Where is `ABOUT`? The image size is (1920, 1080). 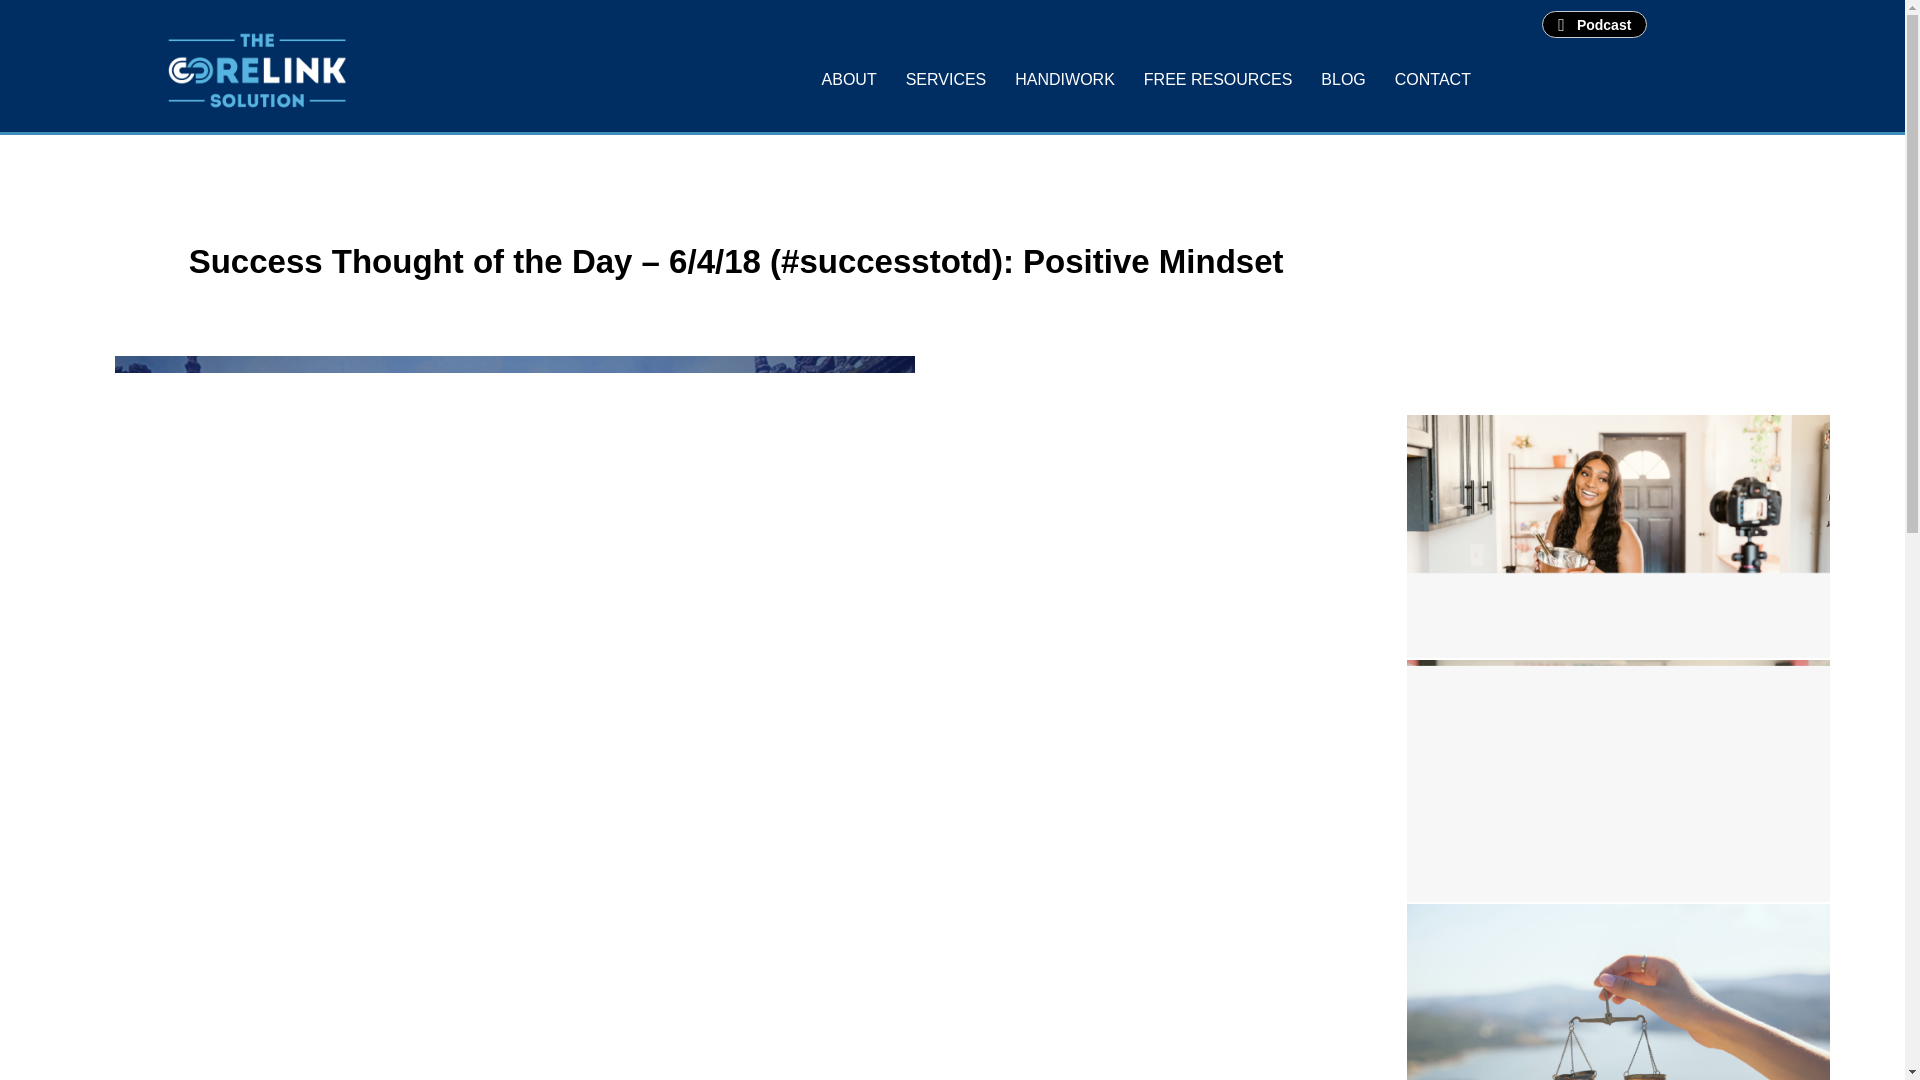
ABOUT is located at coordinates (849, 80).